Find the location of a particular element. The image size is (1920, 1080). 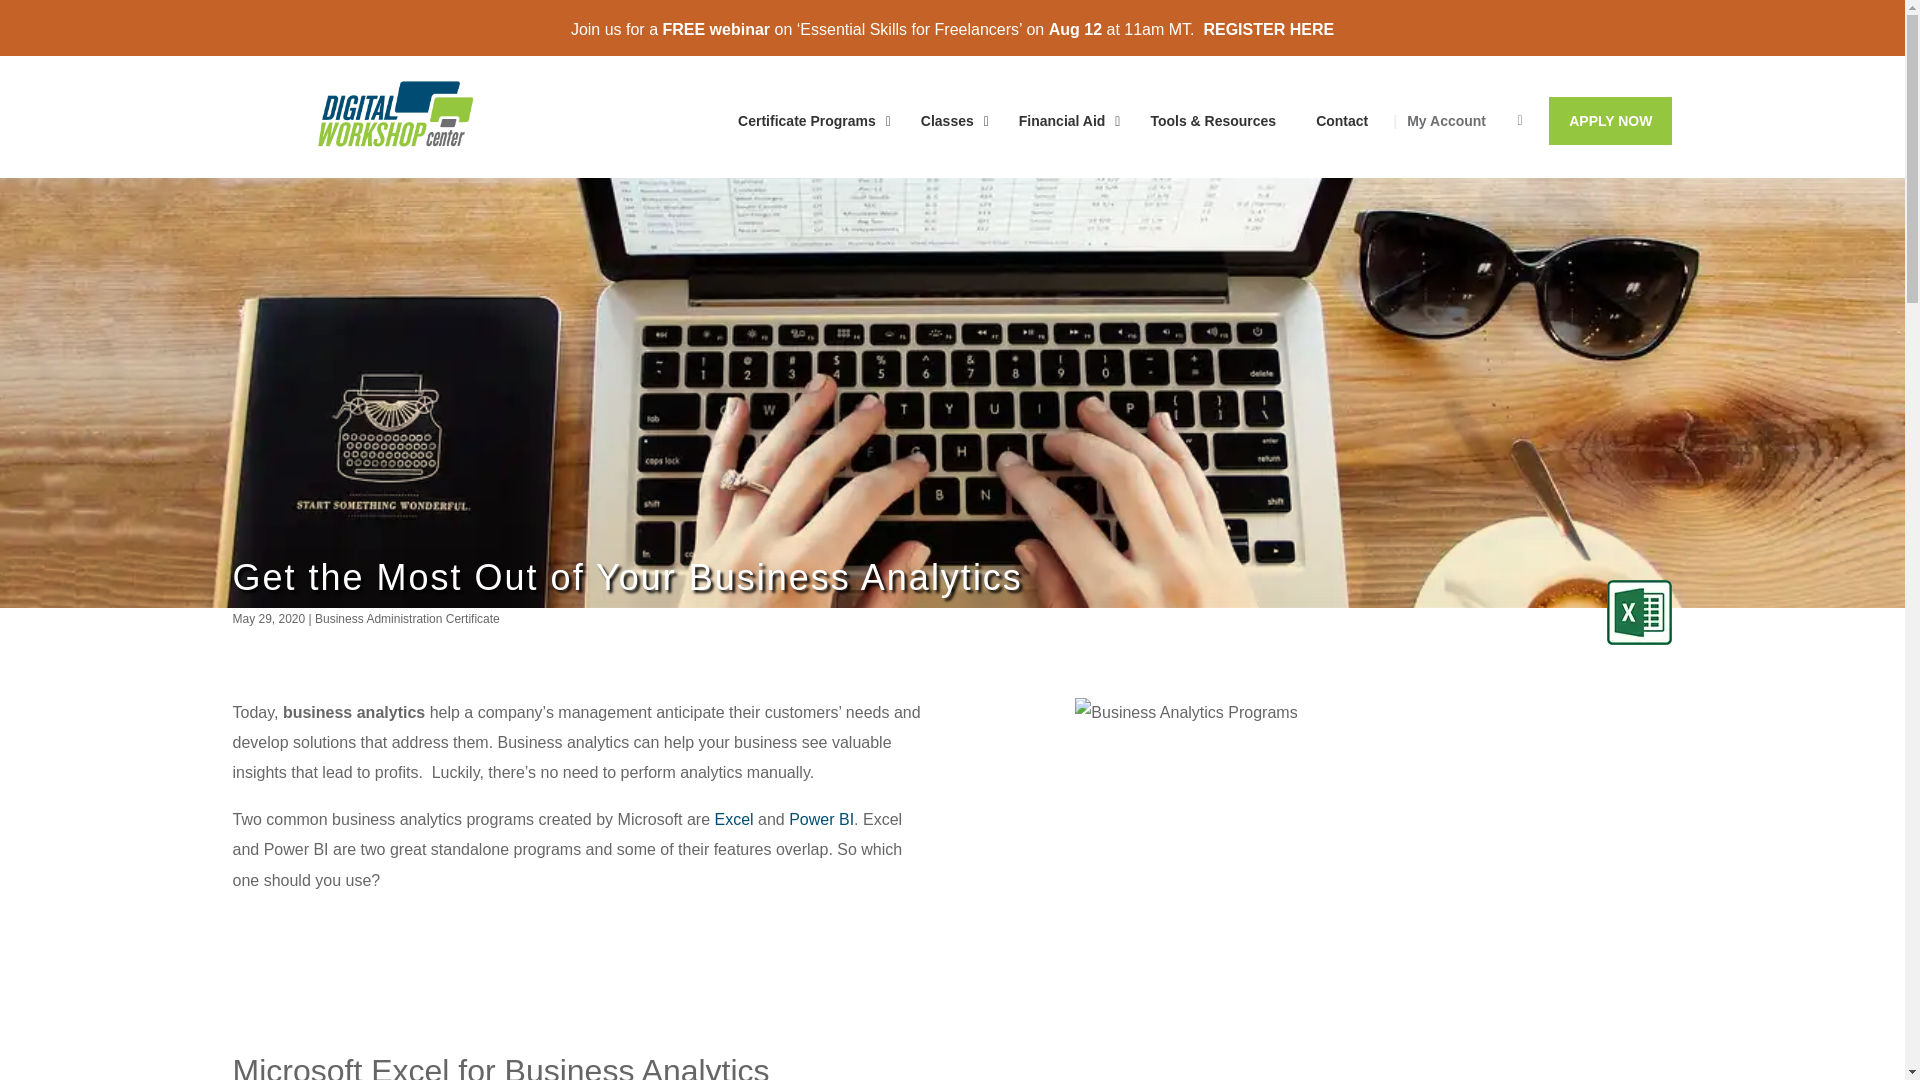

Classes is located at coordinates (949, 120).